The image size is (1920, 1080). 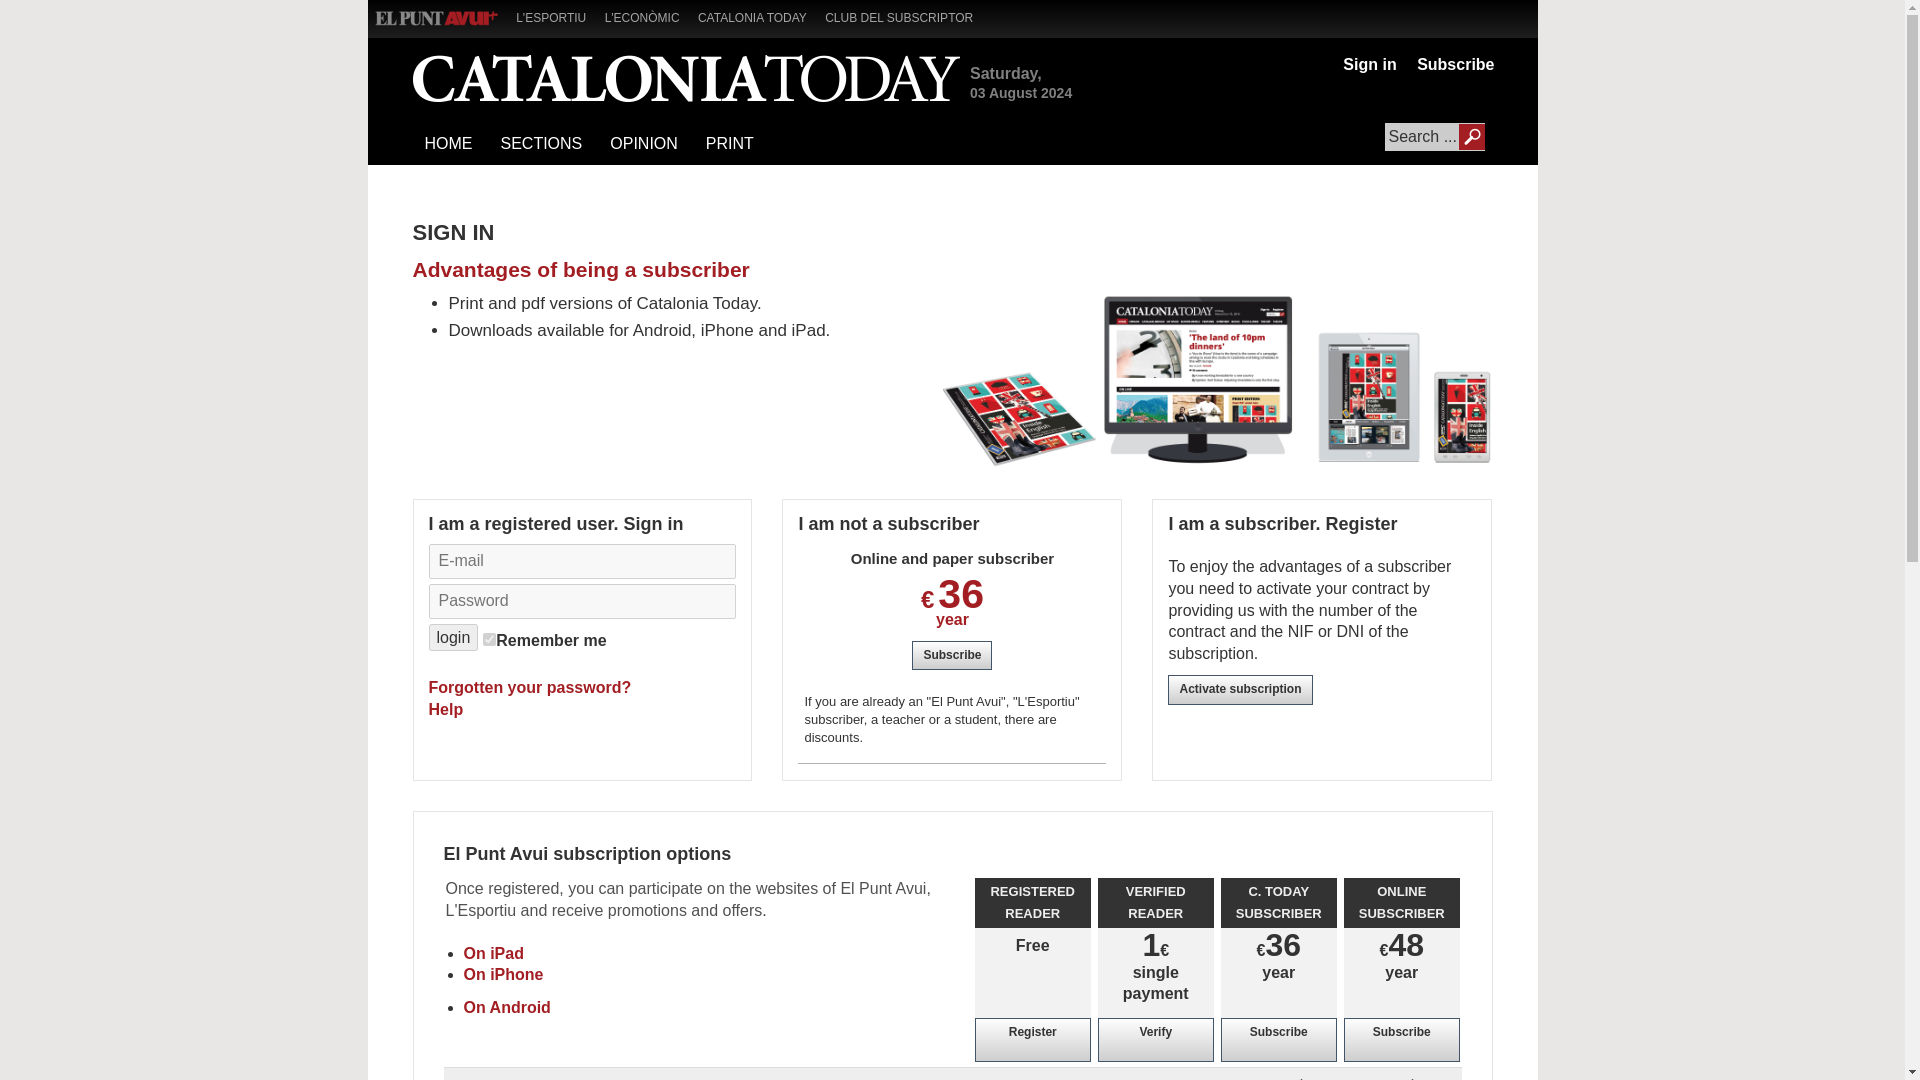 I want to click on On iPad, so click(x=494, y=954).